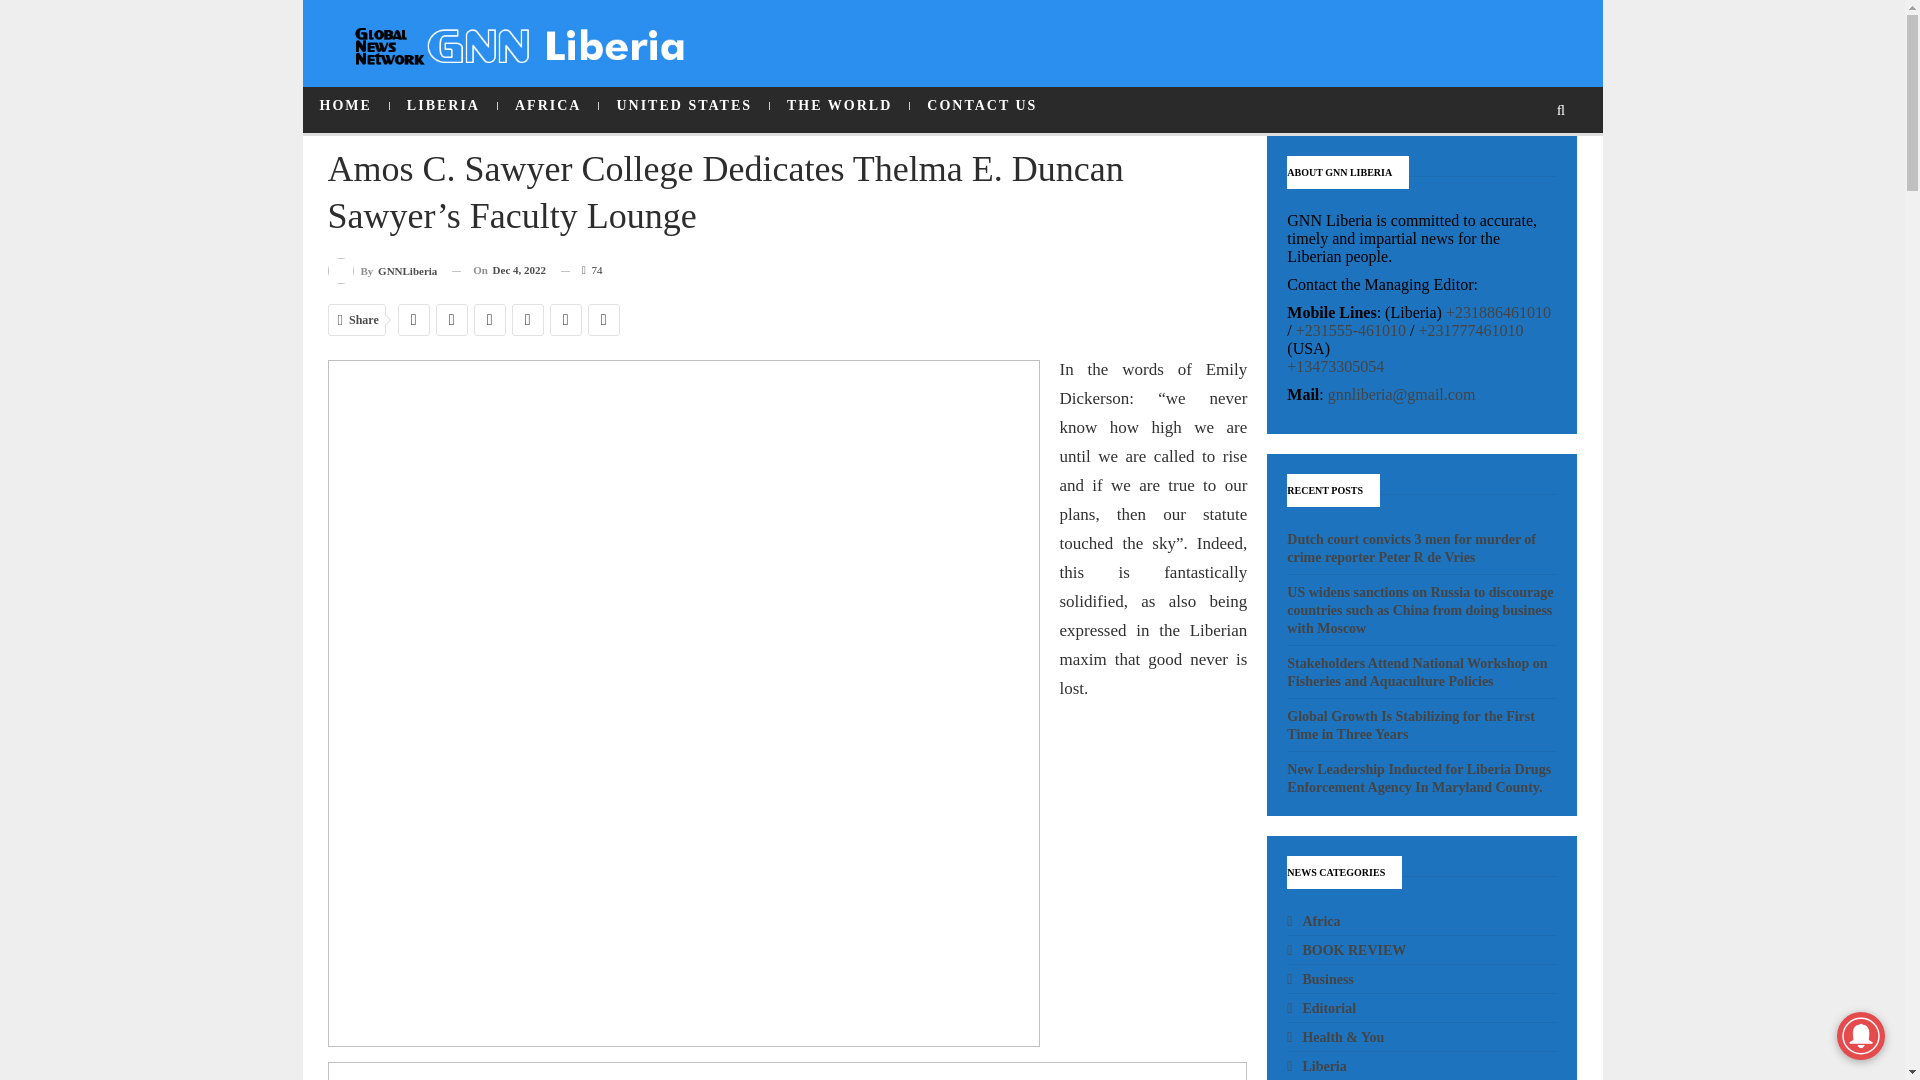 The height and width of the screenshot is (1080, 1920). Describe the element at coordinates (382, 270) in the screenshot. I see `Browse Author Articles` at that location.